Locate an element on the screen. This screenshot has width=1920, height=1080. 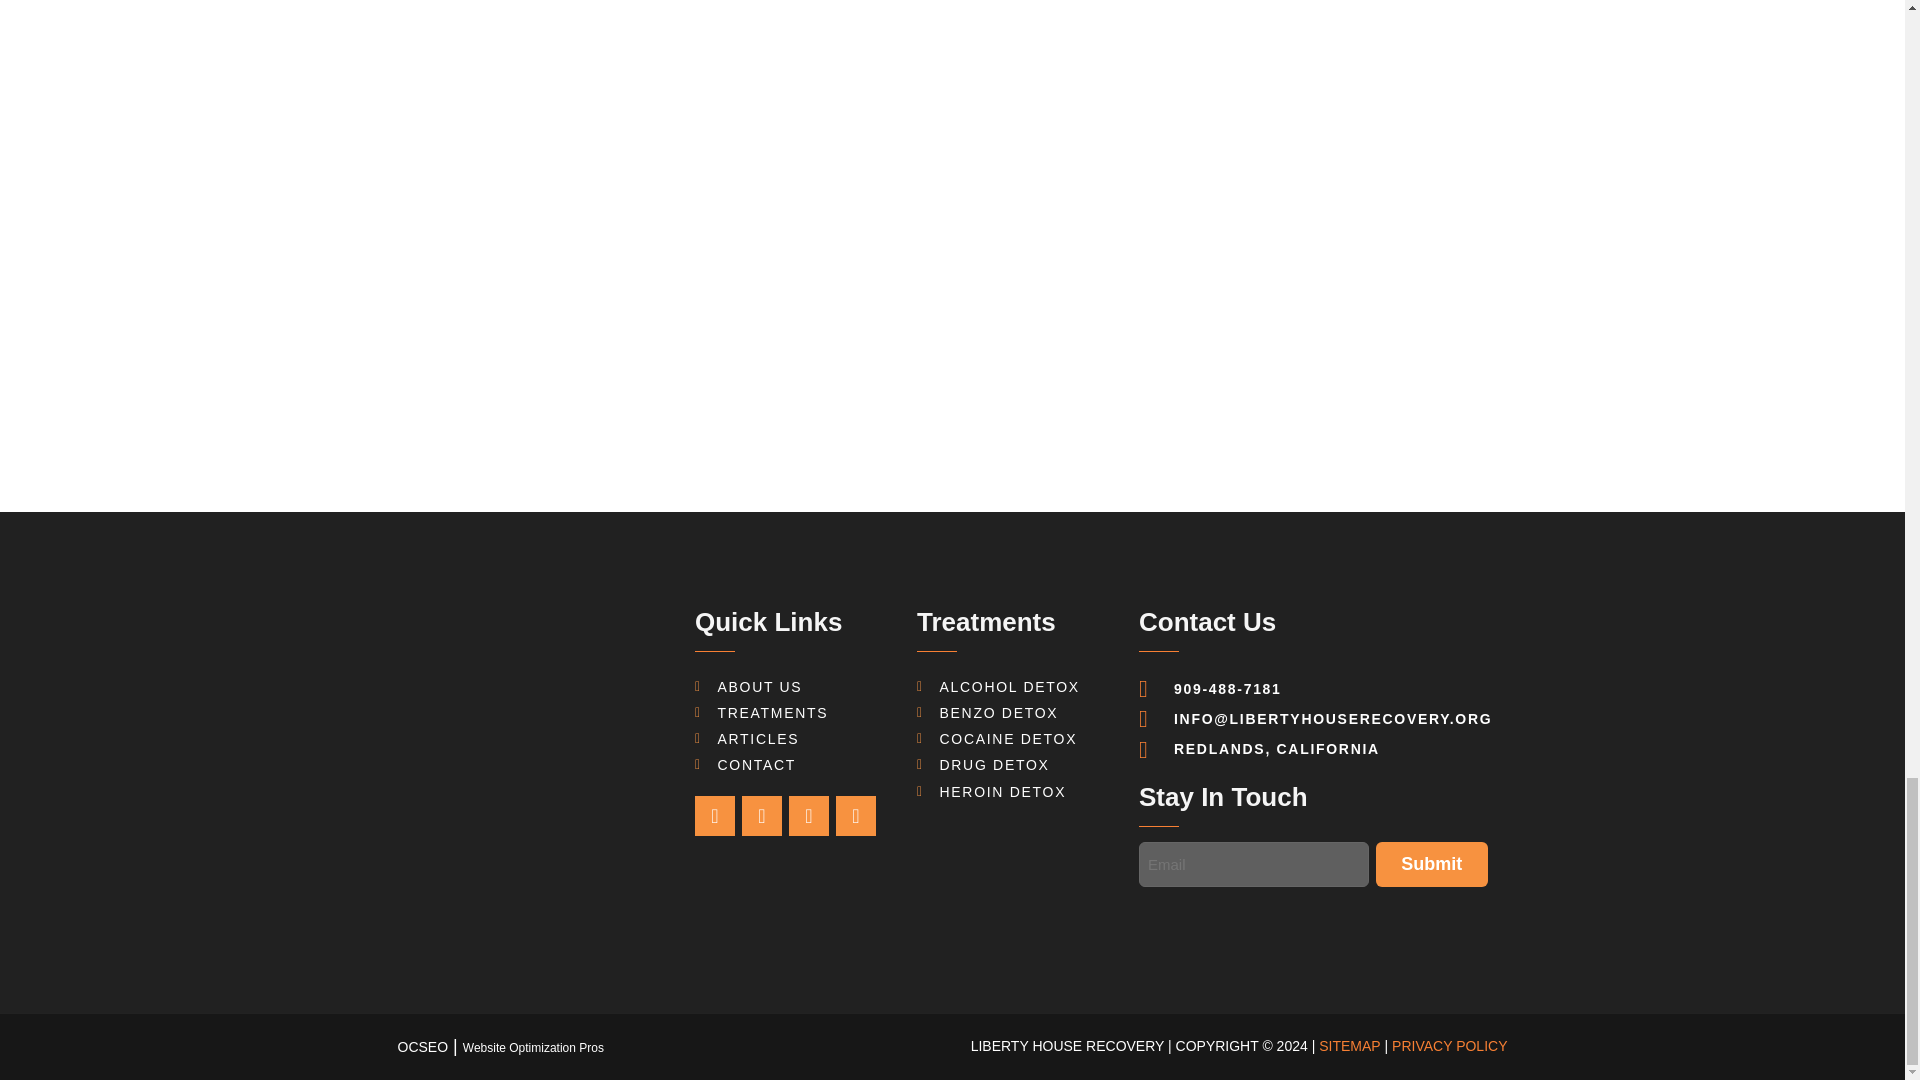
909-488-7181 is located at coordinates (1313, 688).